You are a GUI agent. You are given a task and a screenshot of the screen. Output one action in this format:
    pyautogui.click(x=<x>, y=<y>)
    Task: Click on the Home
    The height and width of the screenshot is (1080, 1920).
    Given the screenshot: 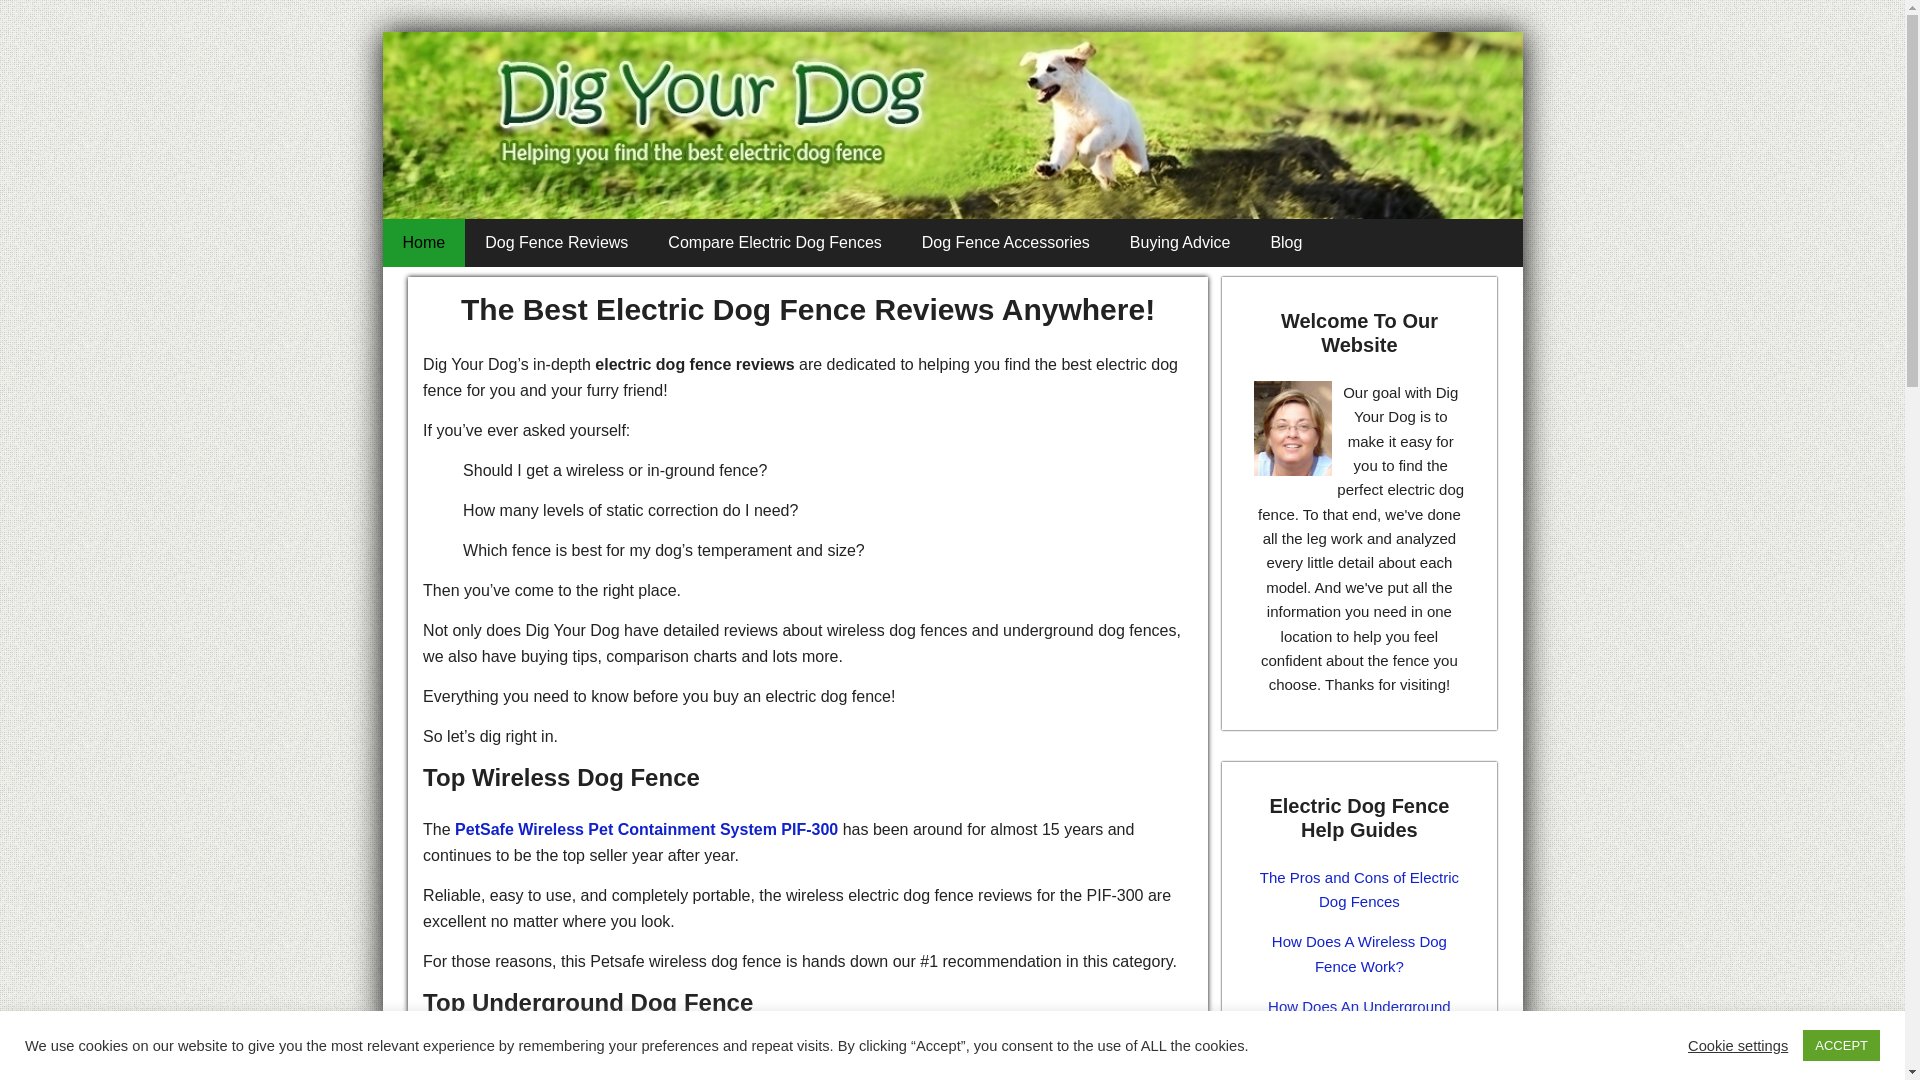 What is the action you would take?
    pyautogui.click(x=423, y=242)
    